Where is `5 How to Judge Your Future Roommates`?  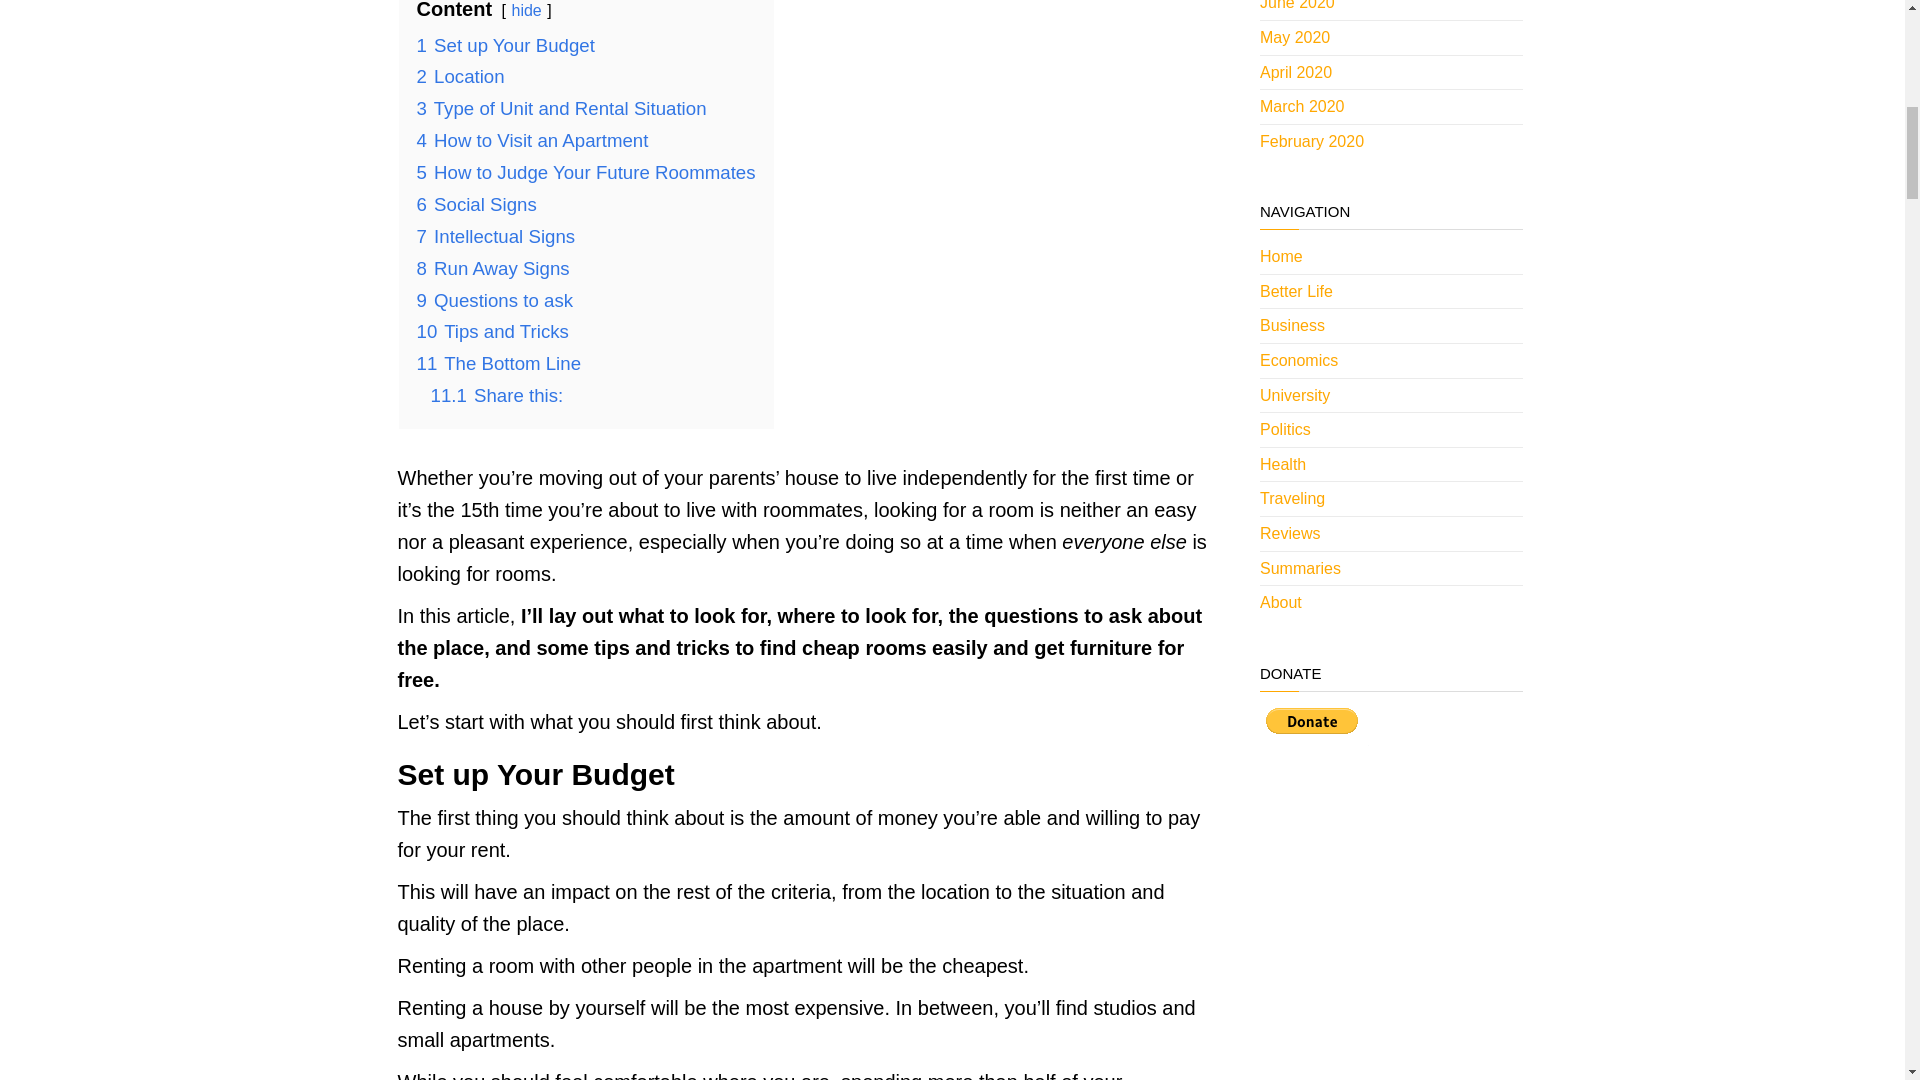 5 How to Judge Your Future Roommates is located at coordinates (585, 172).